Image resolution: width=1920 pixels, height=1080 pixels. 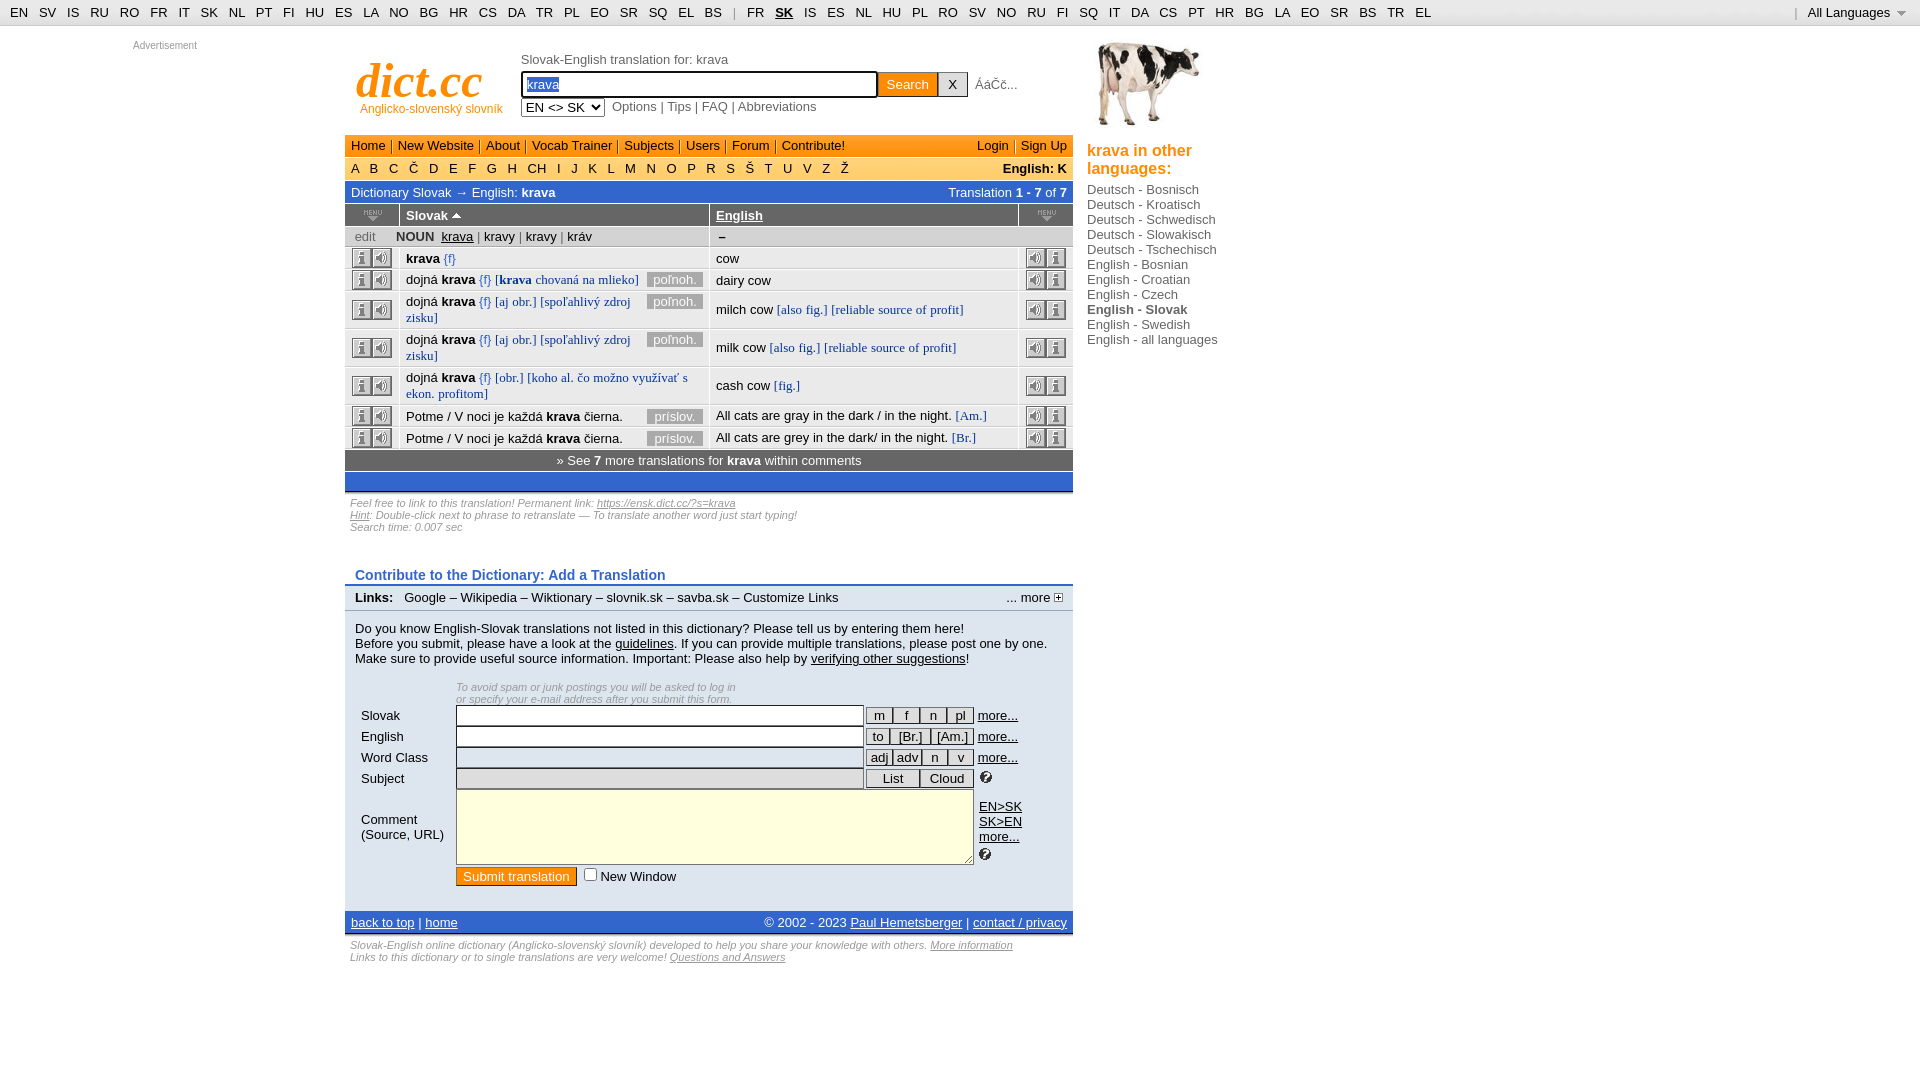 I want to click on [aj, so click(x=502, y=340).